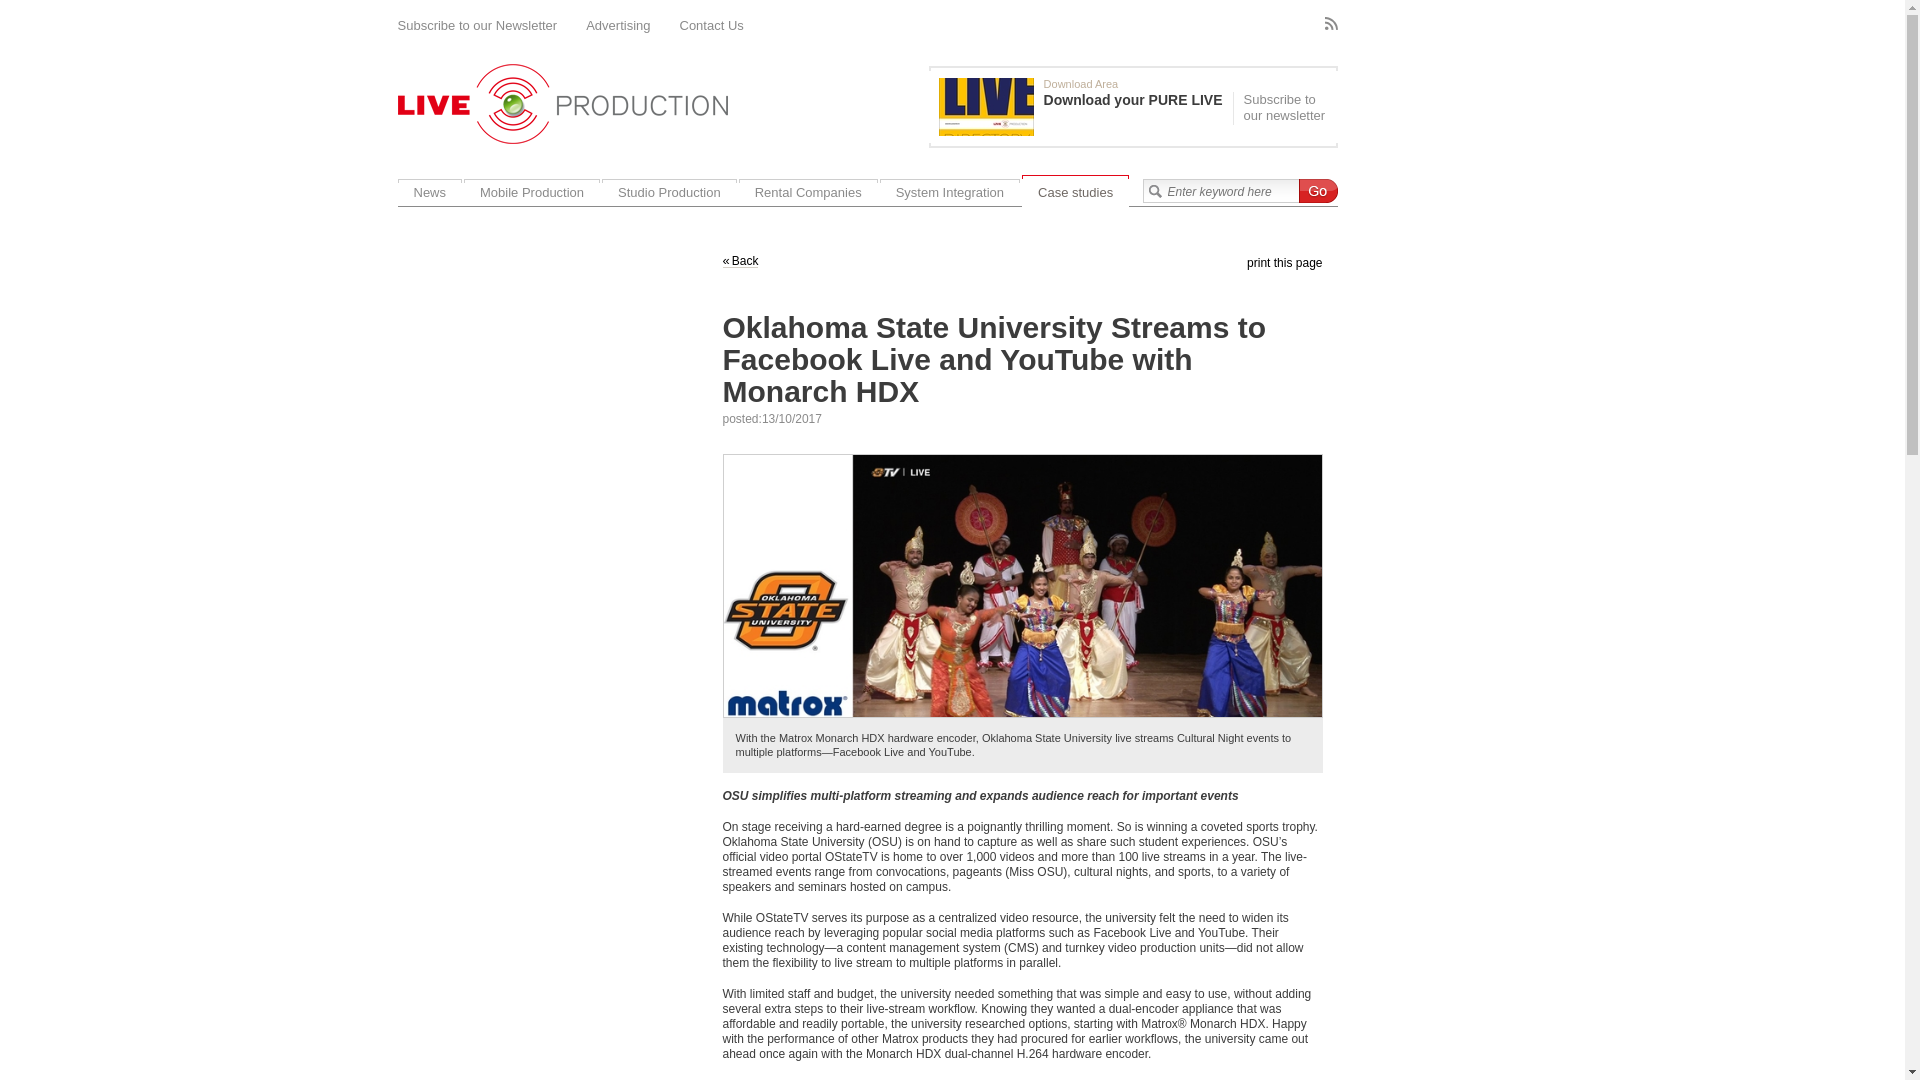 The image size is (1920, 1080). Describe the element at coordinates (618, 26) in the screenshot. I see `Advertising` at that location.